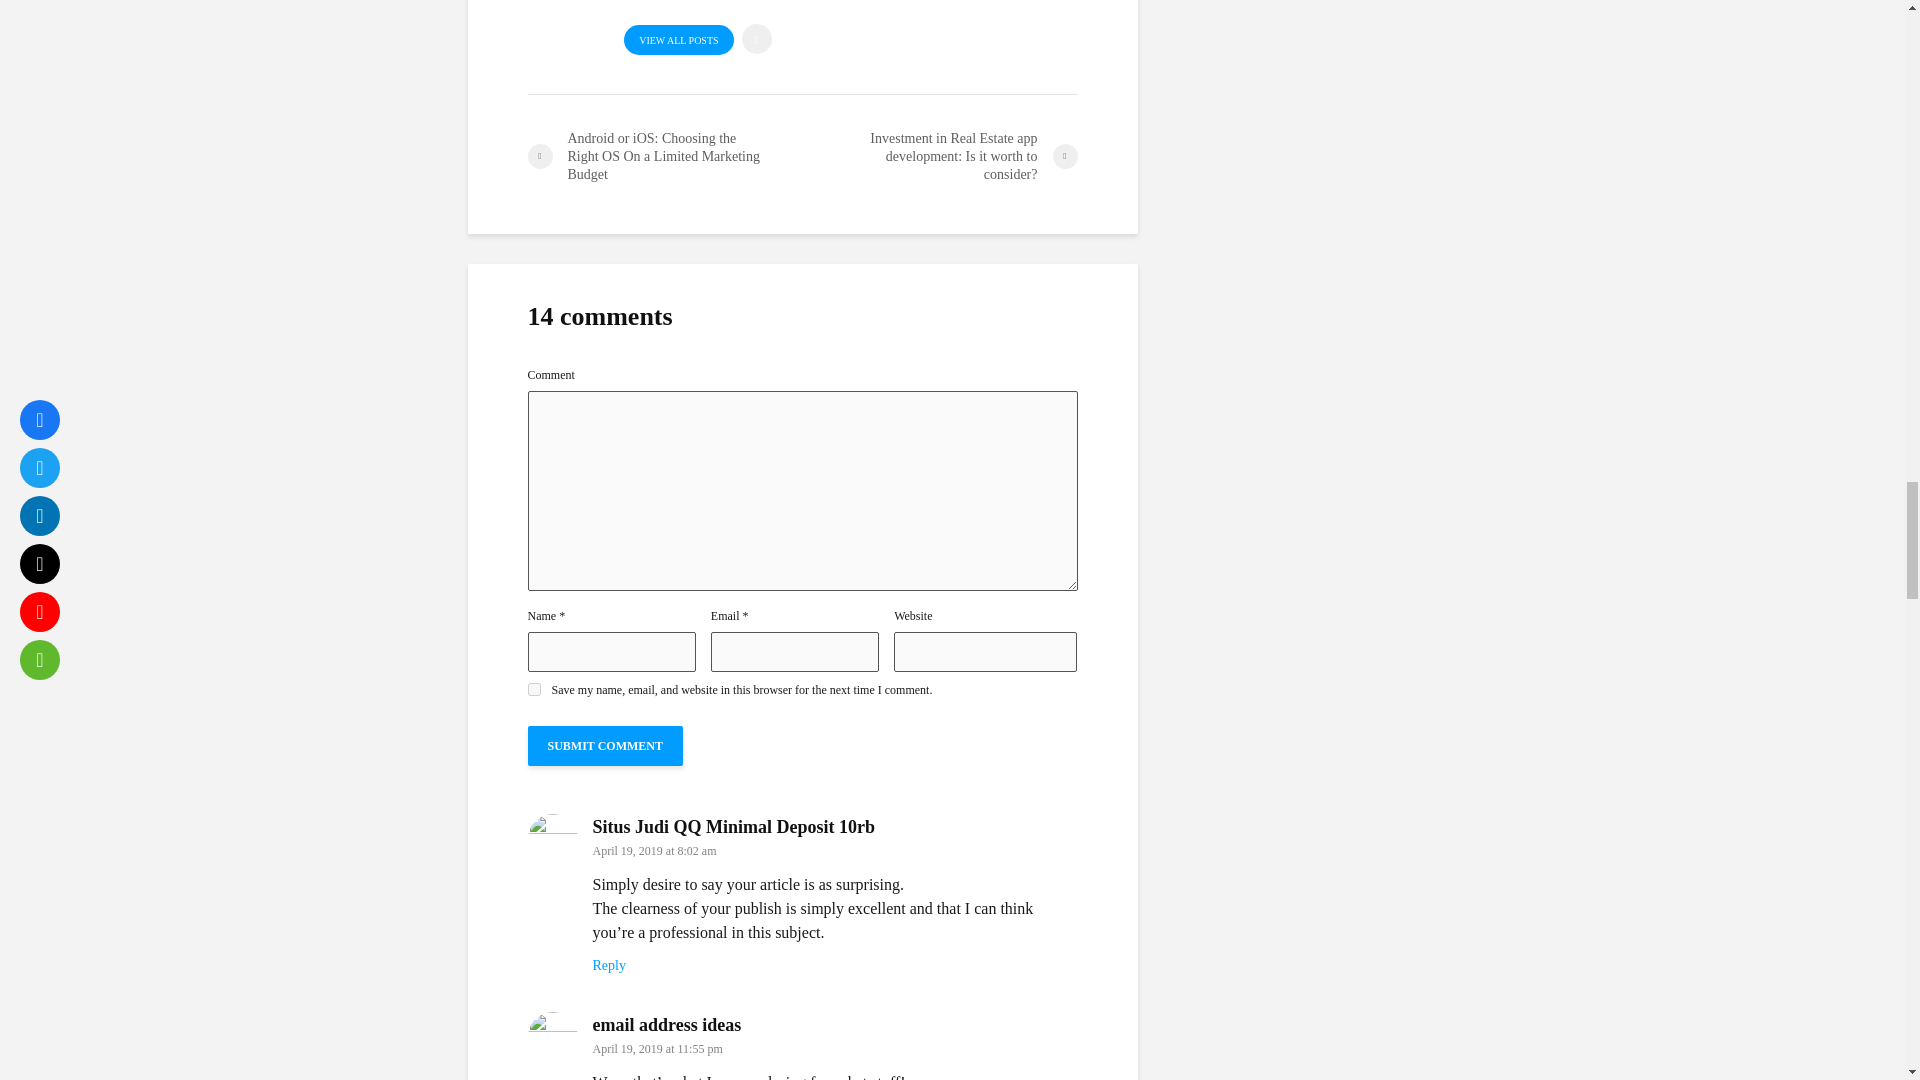 The width and height of the screenshot is (1920, 1080). What do you see at coordinates (606, 745) in the screenshot?
I see `Submit Comment` at bounding box center [606, 745].